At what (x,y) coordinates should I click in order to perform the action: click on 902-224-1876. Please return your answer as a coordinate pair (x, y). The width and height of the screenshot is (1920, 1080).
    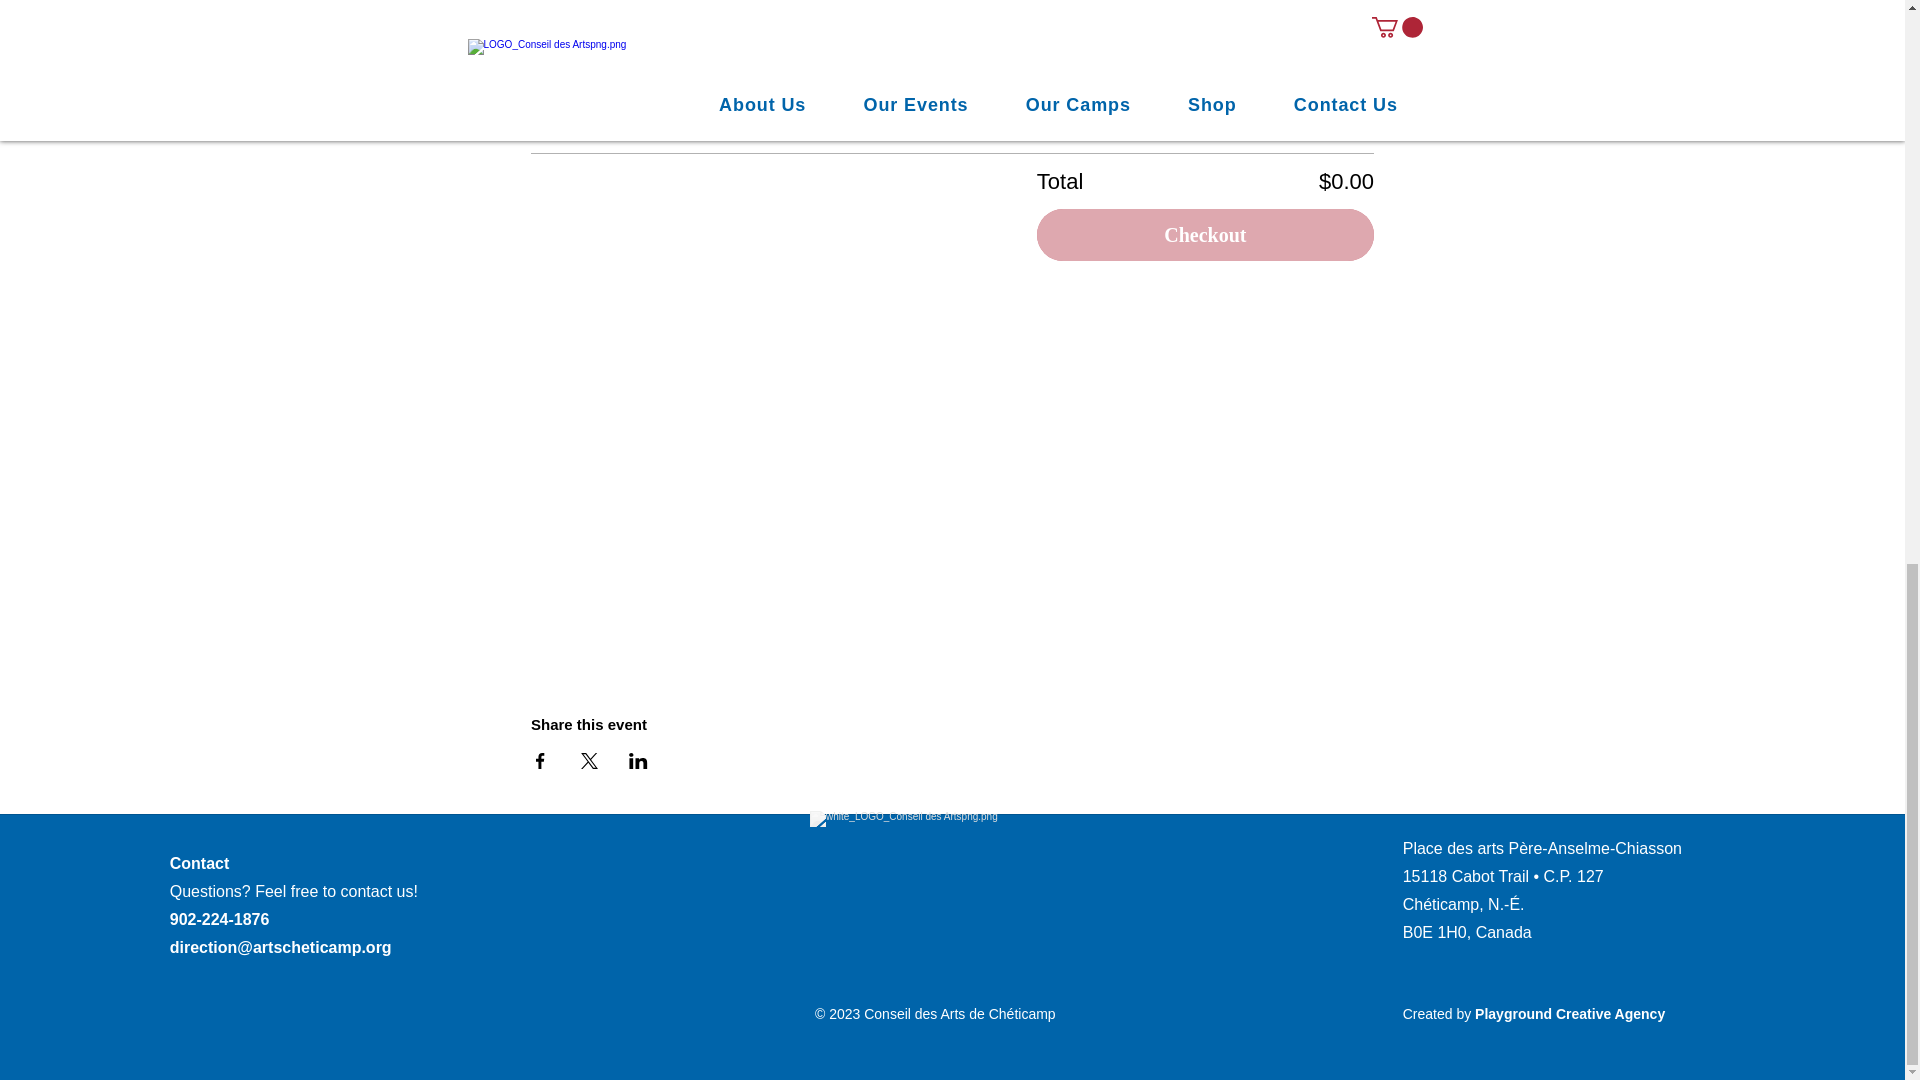
    Looking at the image, I should click on (220, 919).